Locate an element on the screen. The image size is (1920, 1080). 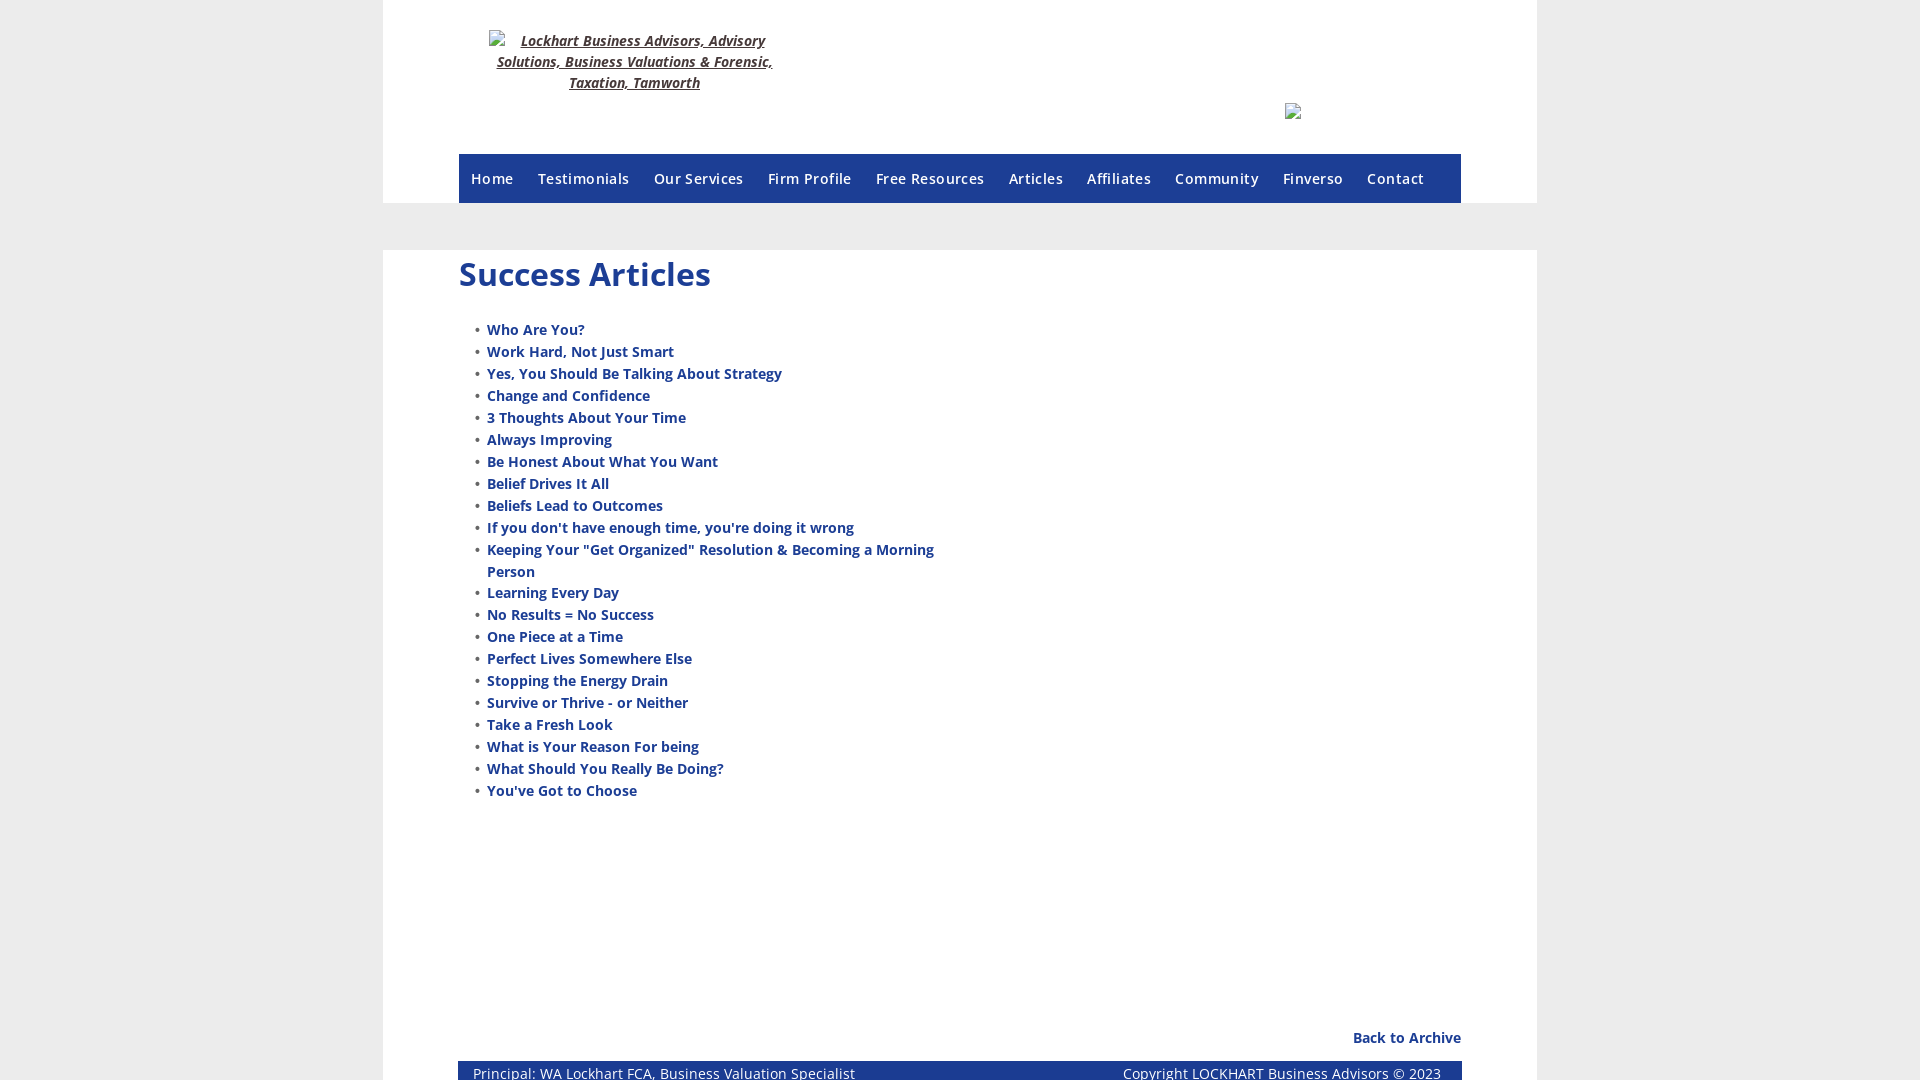
You've Got to Choose is located at coordinates (562, 790).